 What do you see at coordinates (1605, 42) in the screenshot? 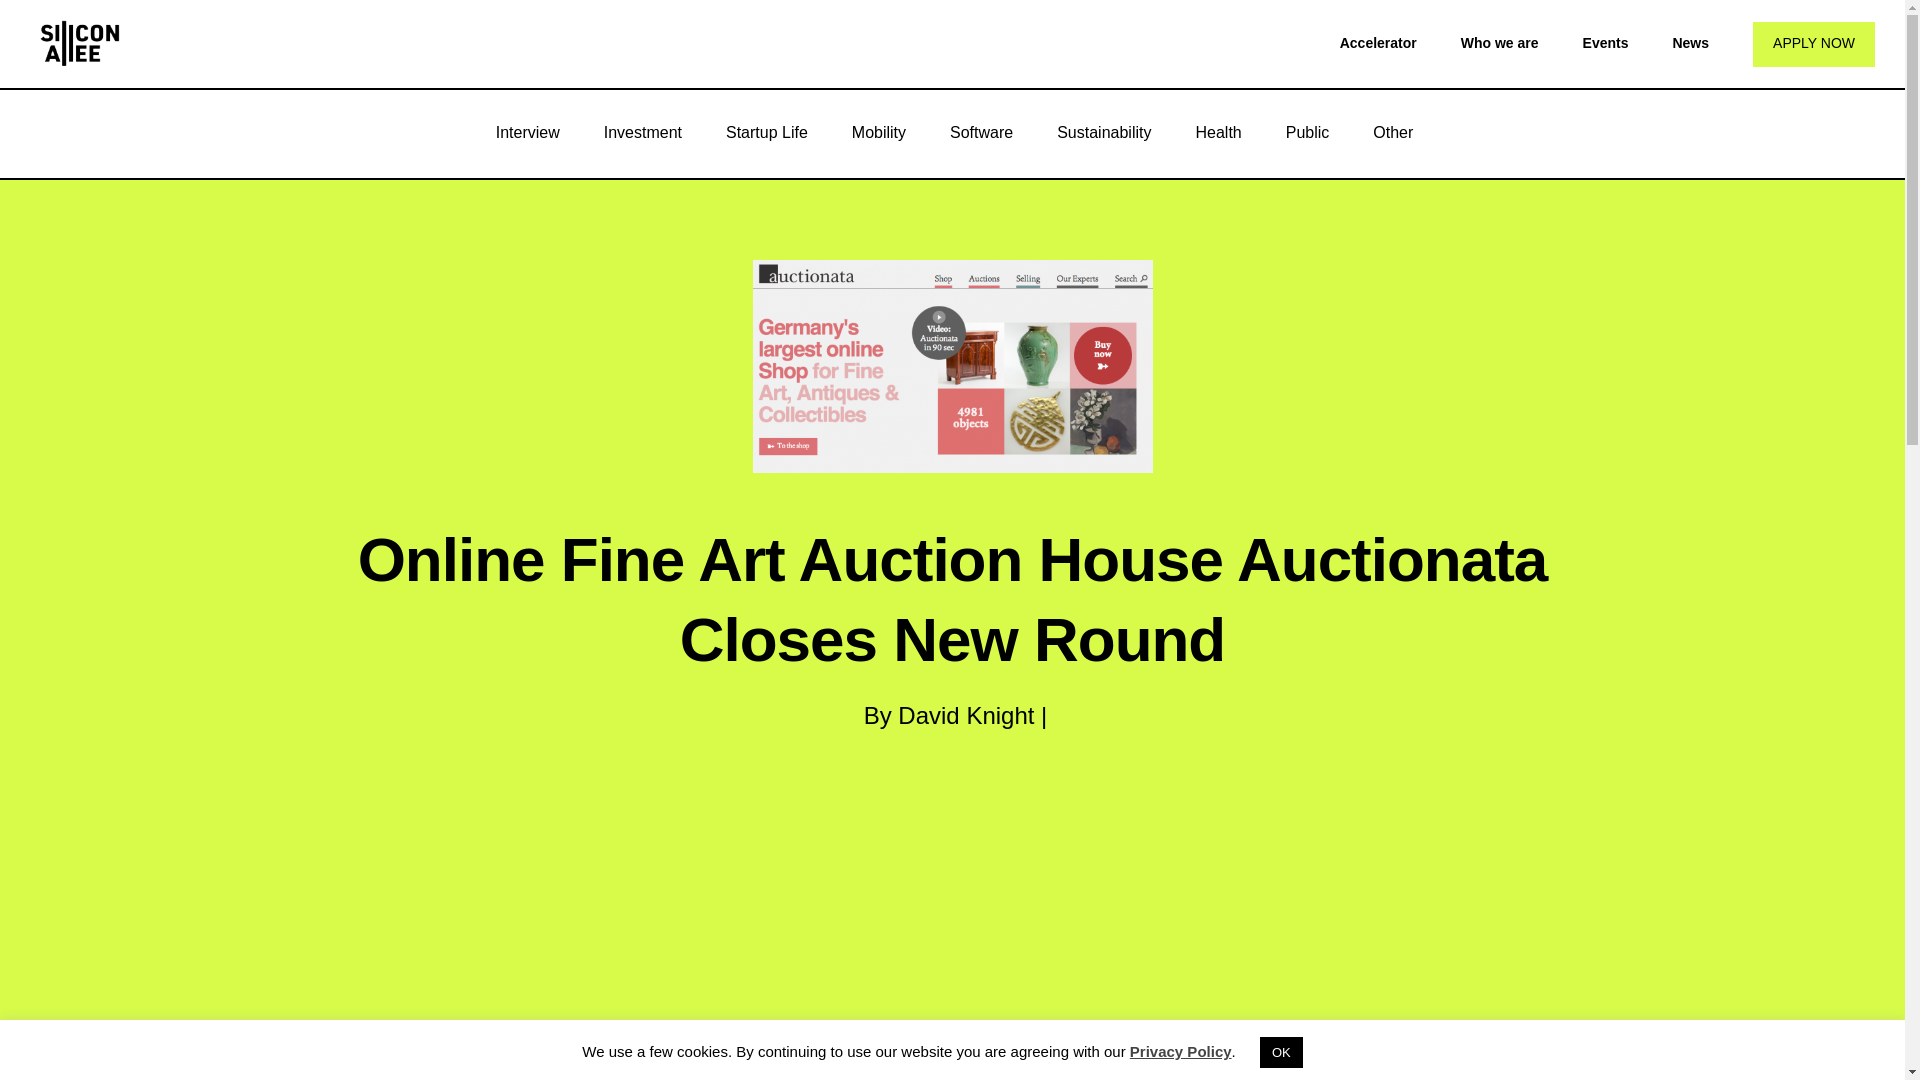
I see `Events` at bounding box center [1605, 42].